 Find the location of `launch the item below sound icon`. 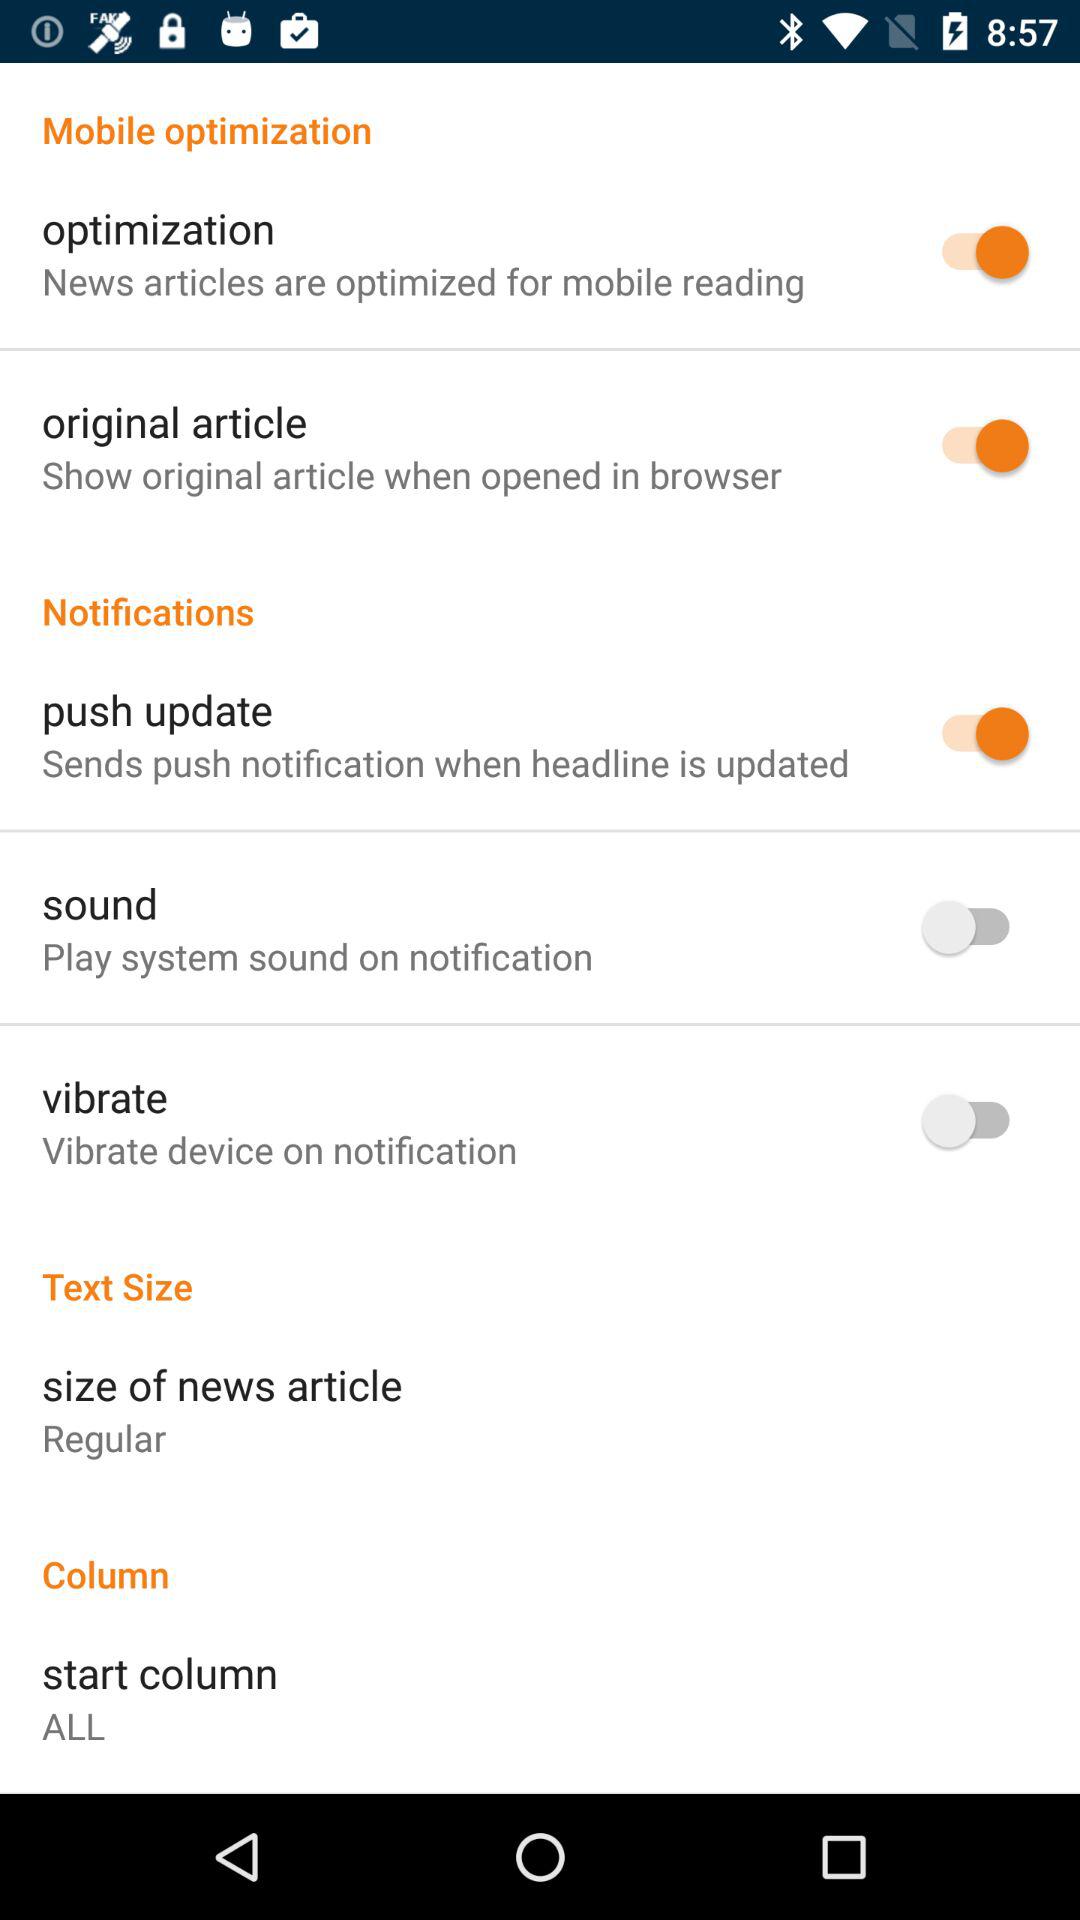

launch the item below sound icon is located at coordinates (318, 956).